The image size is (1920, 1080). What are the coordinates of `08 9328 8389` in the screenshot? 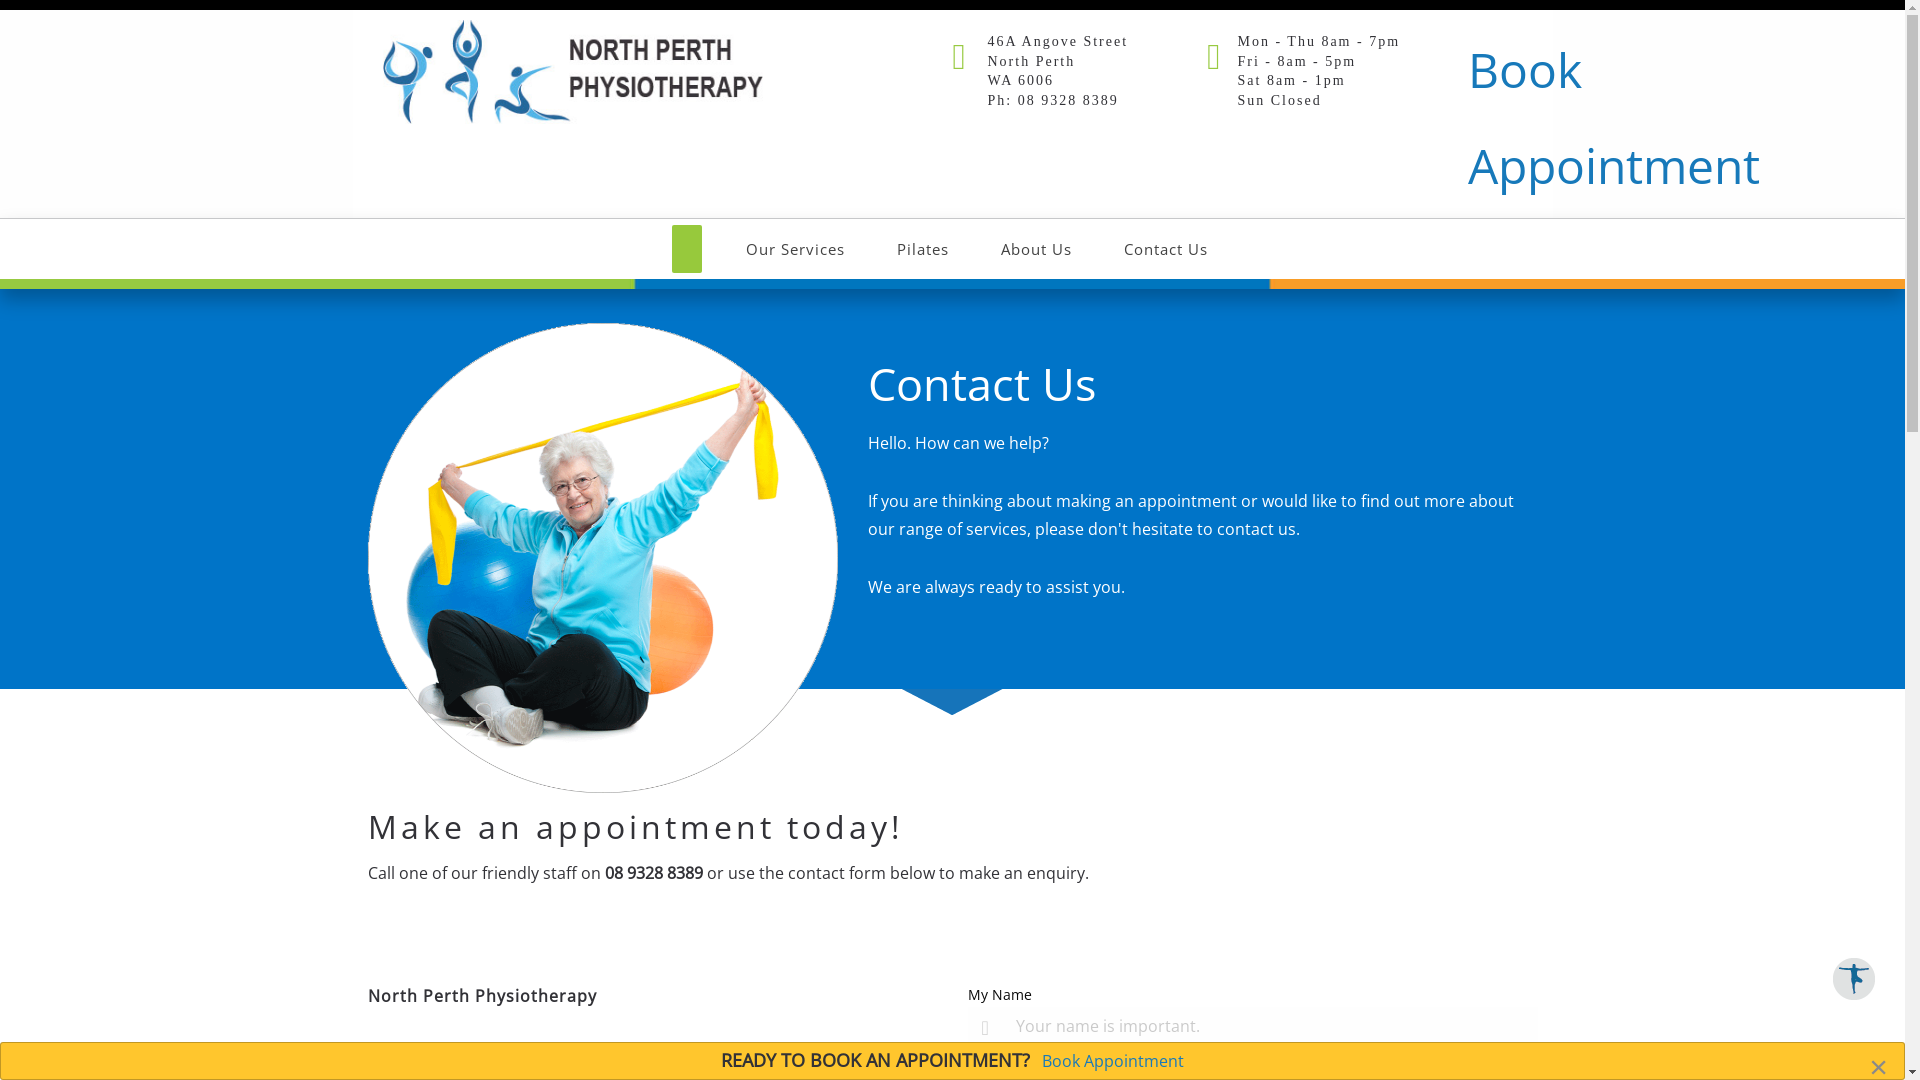 It's located at (653, 873).